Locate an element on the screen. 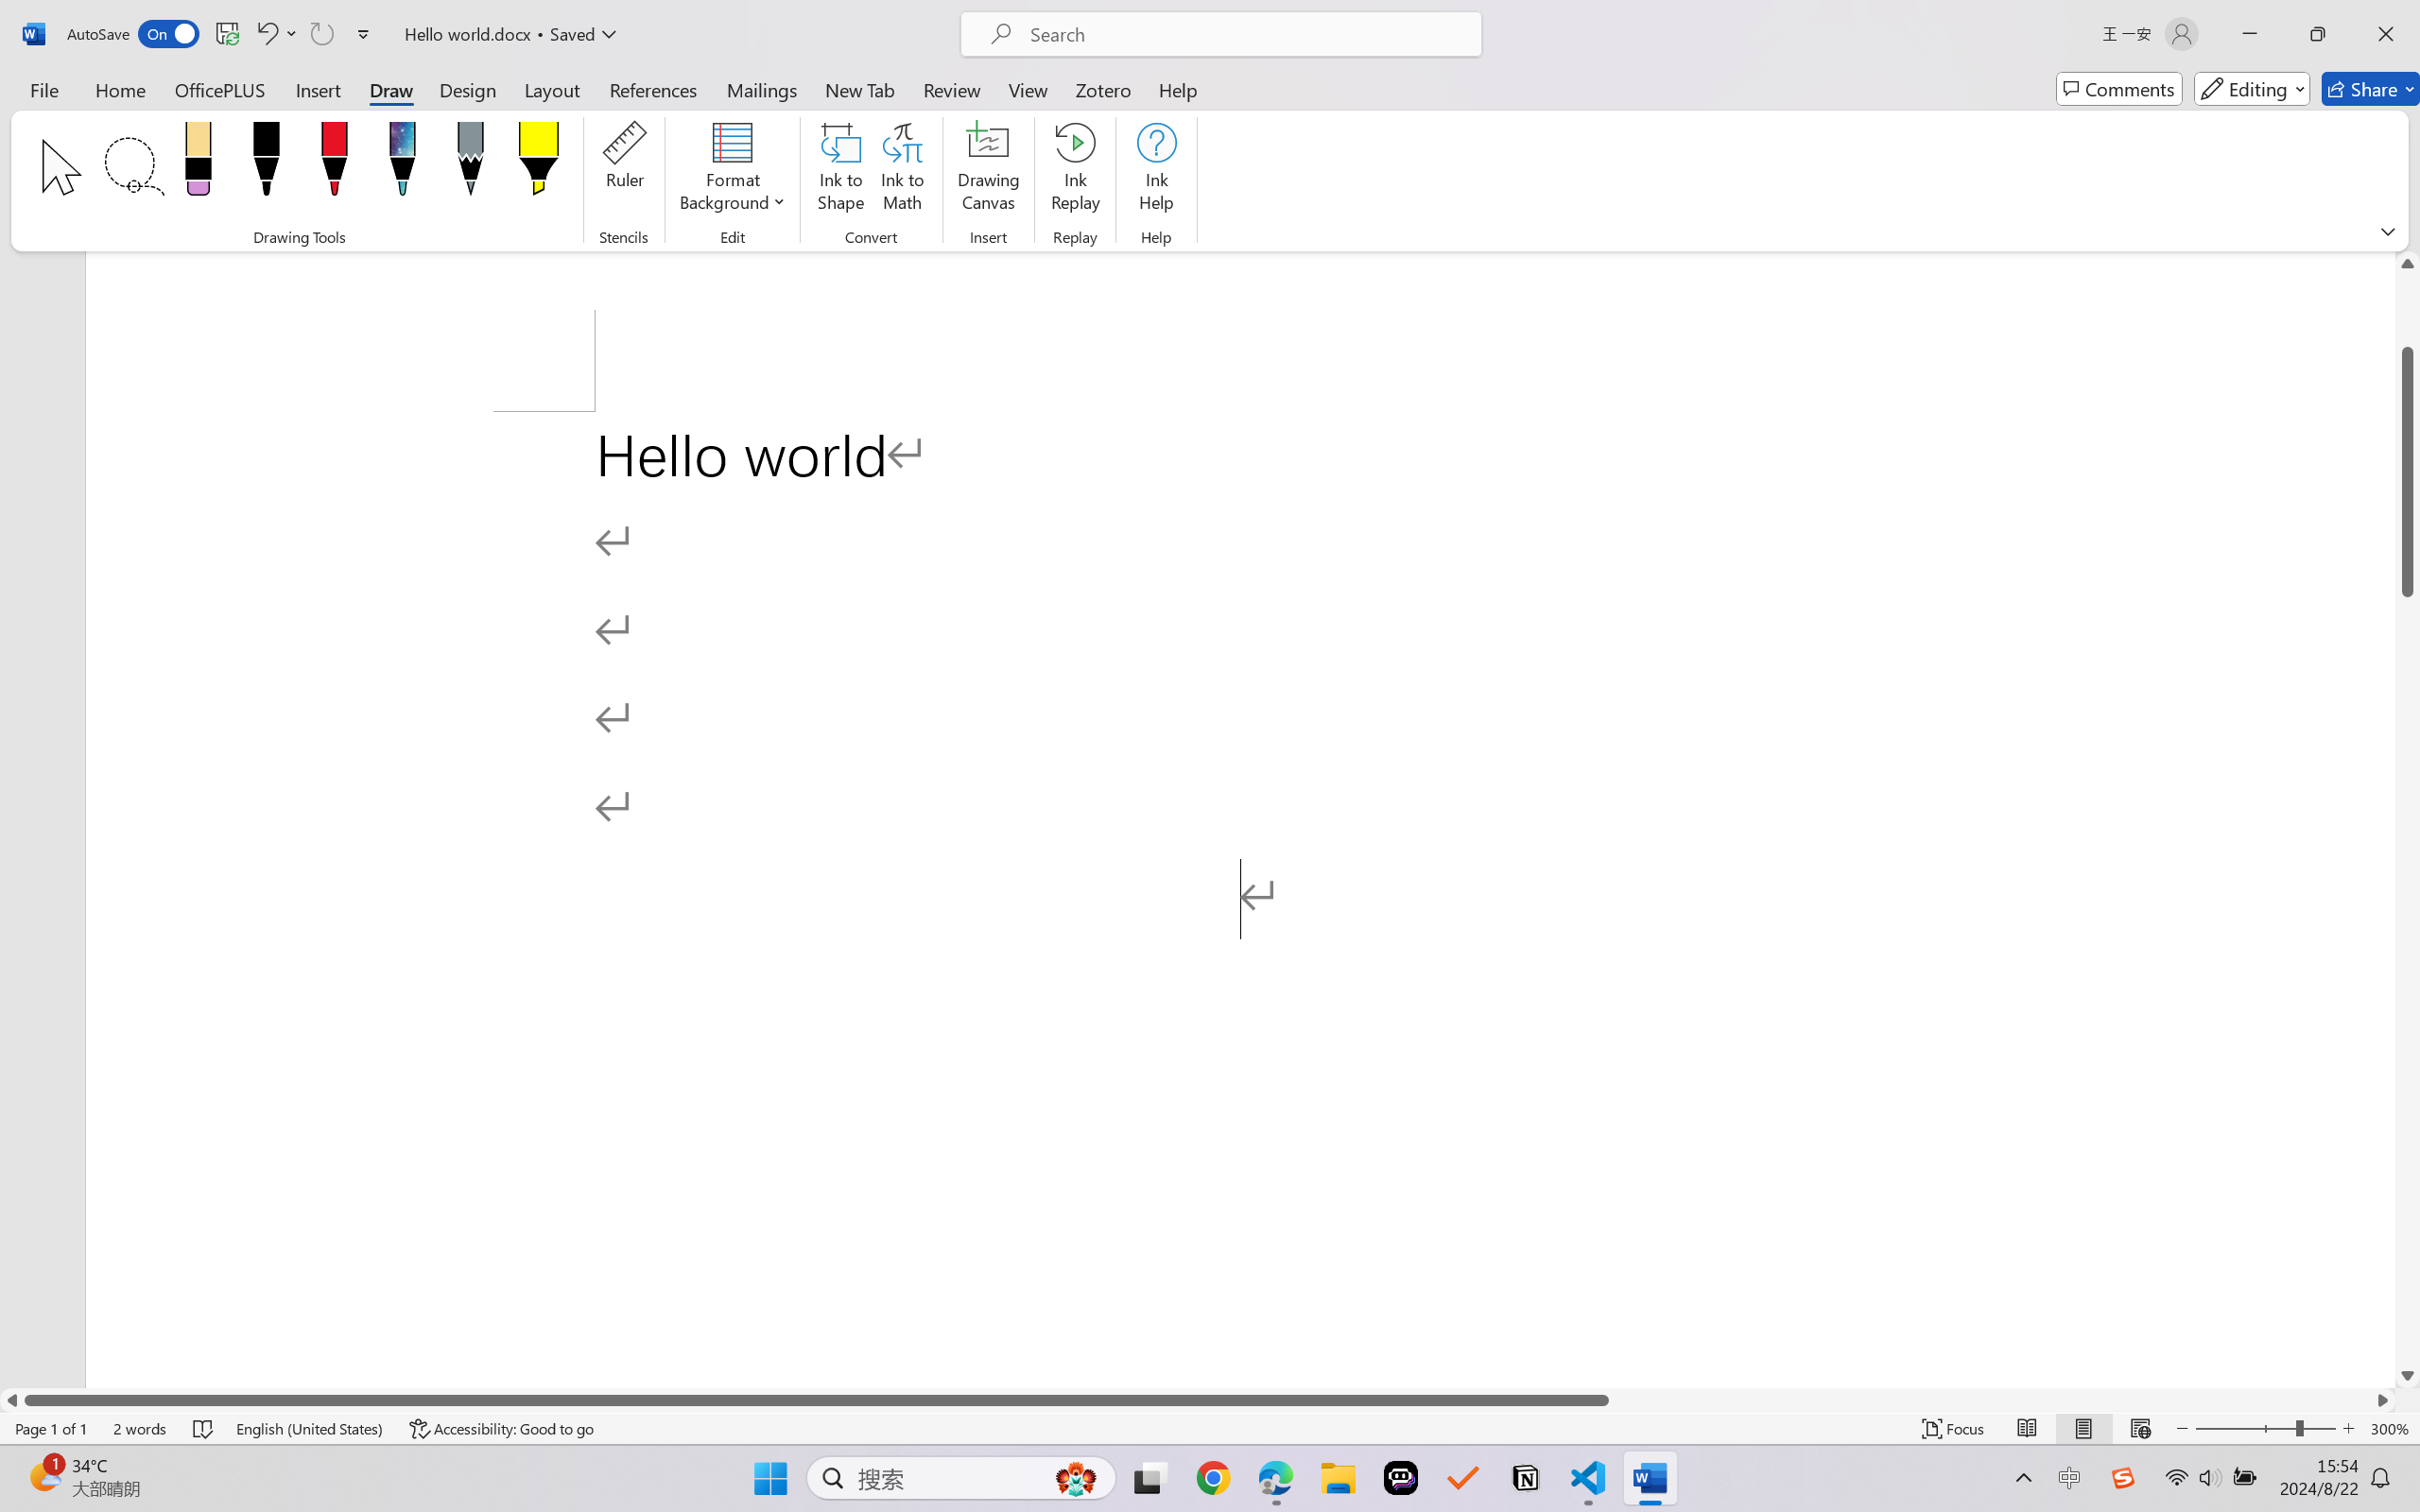  Column right is located at coordinates (2383, 1400).